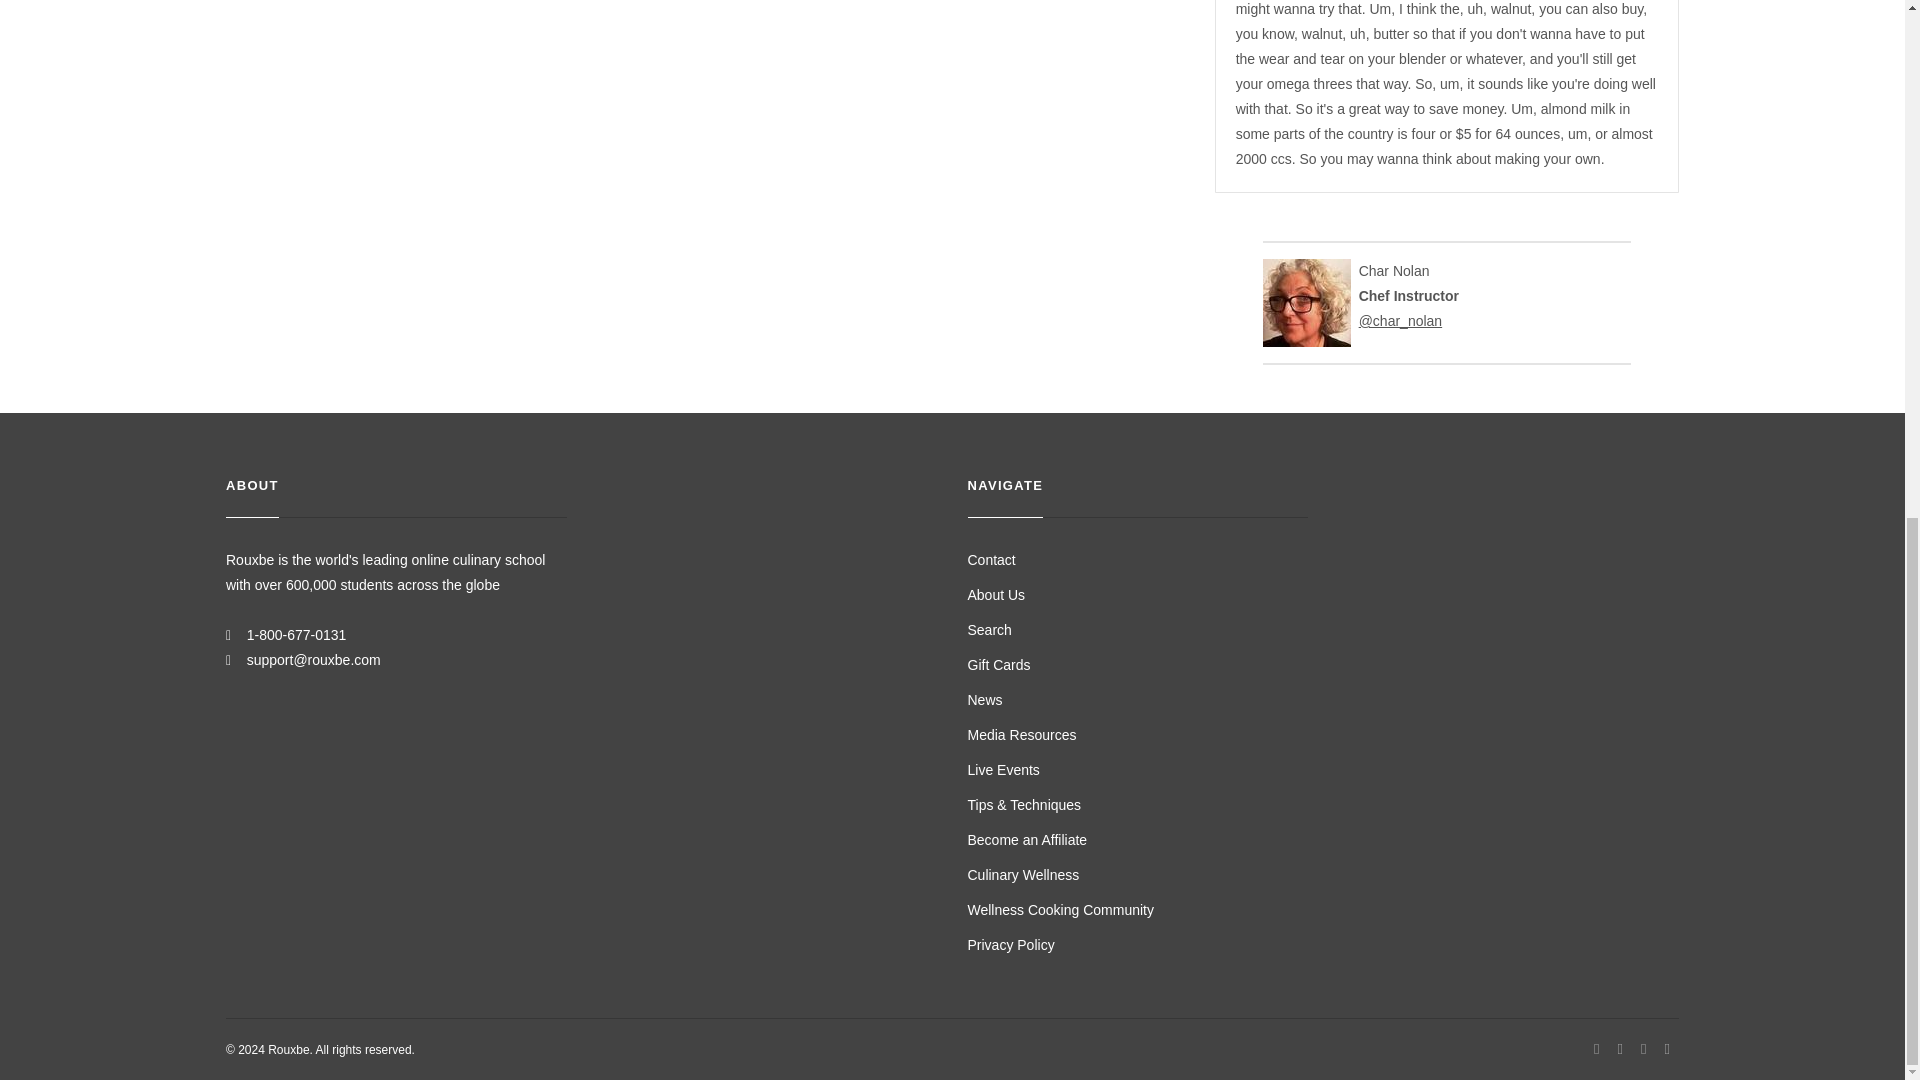 This screenshot has width=1920, height=1080. Describe the element at coordinates (1028, 839) in the screenshot. I see `Become an Affiliate` at that location.